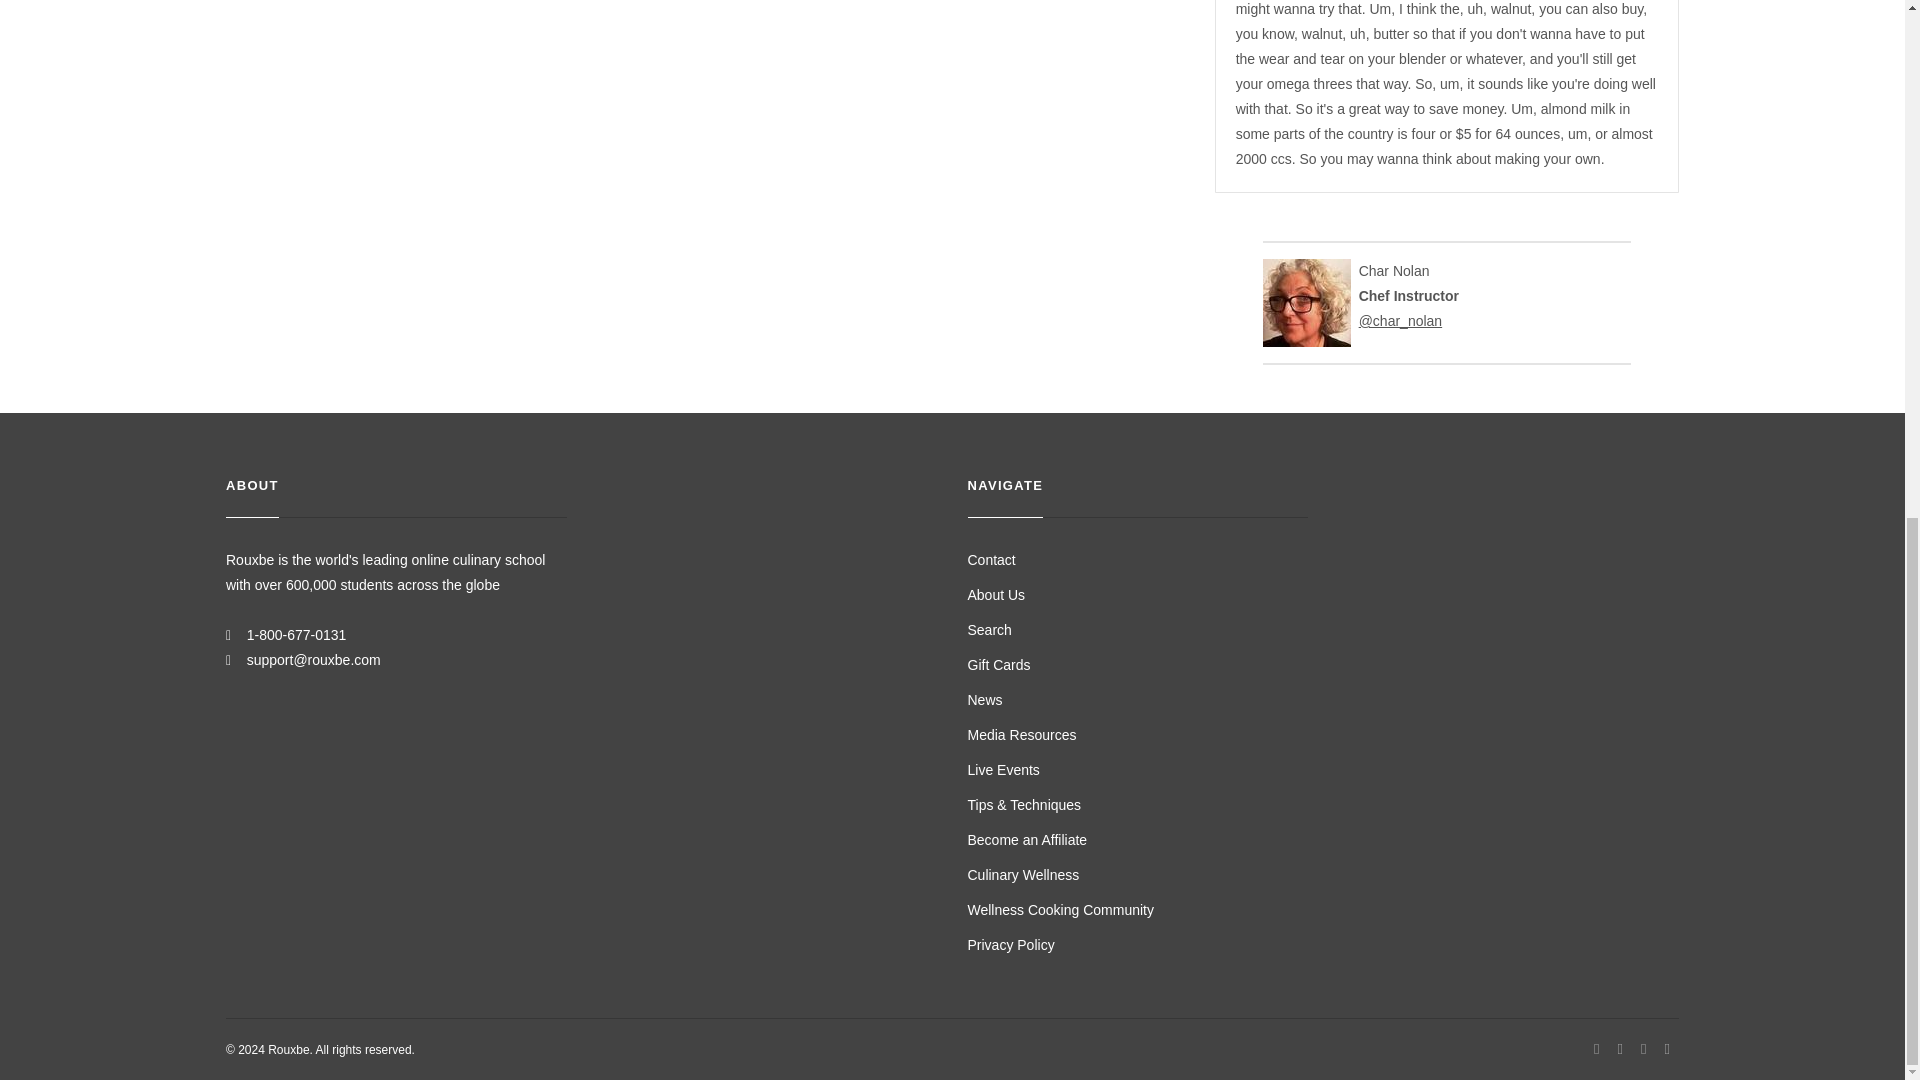 This screenshot has width=1920, height=1080. Describe the element at coordinates (1028, 839) in the screenshot. I see `Become an Affiliate` at that location.